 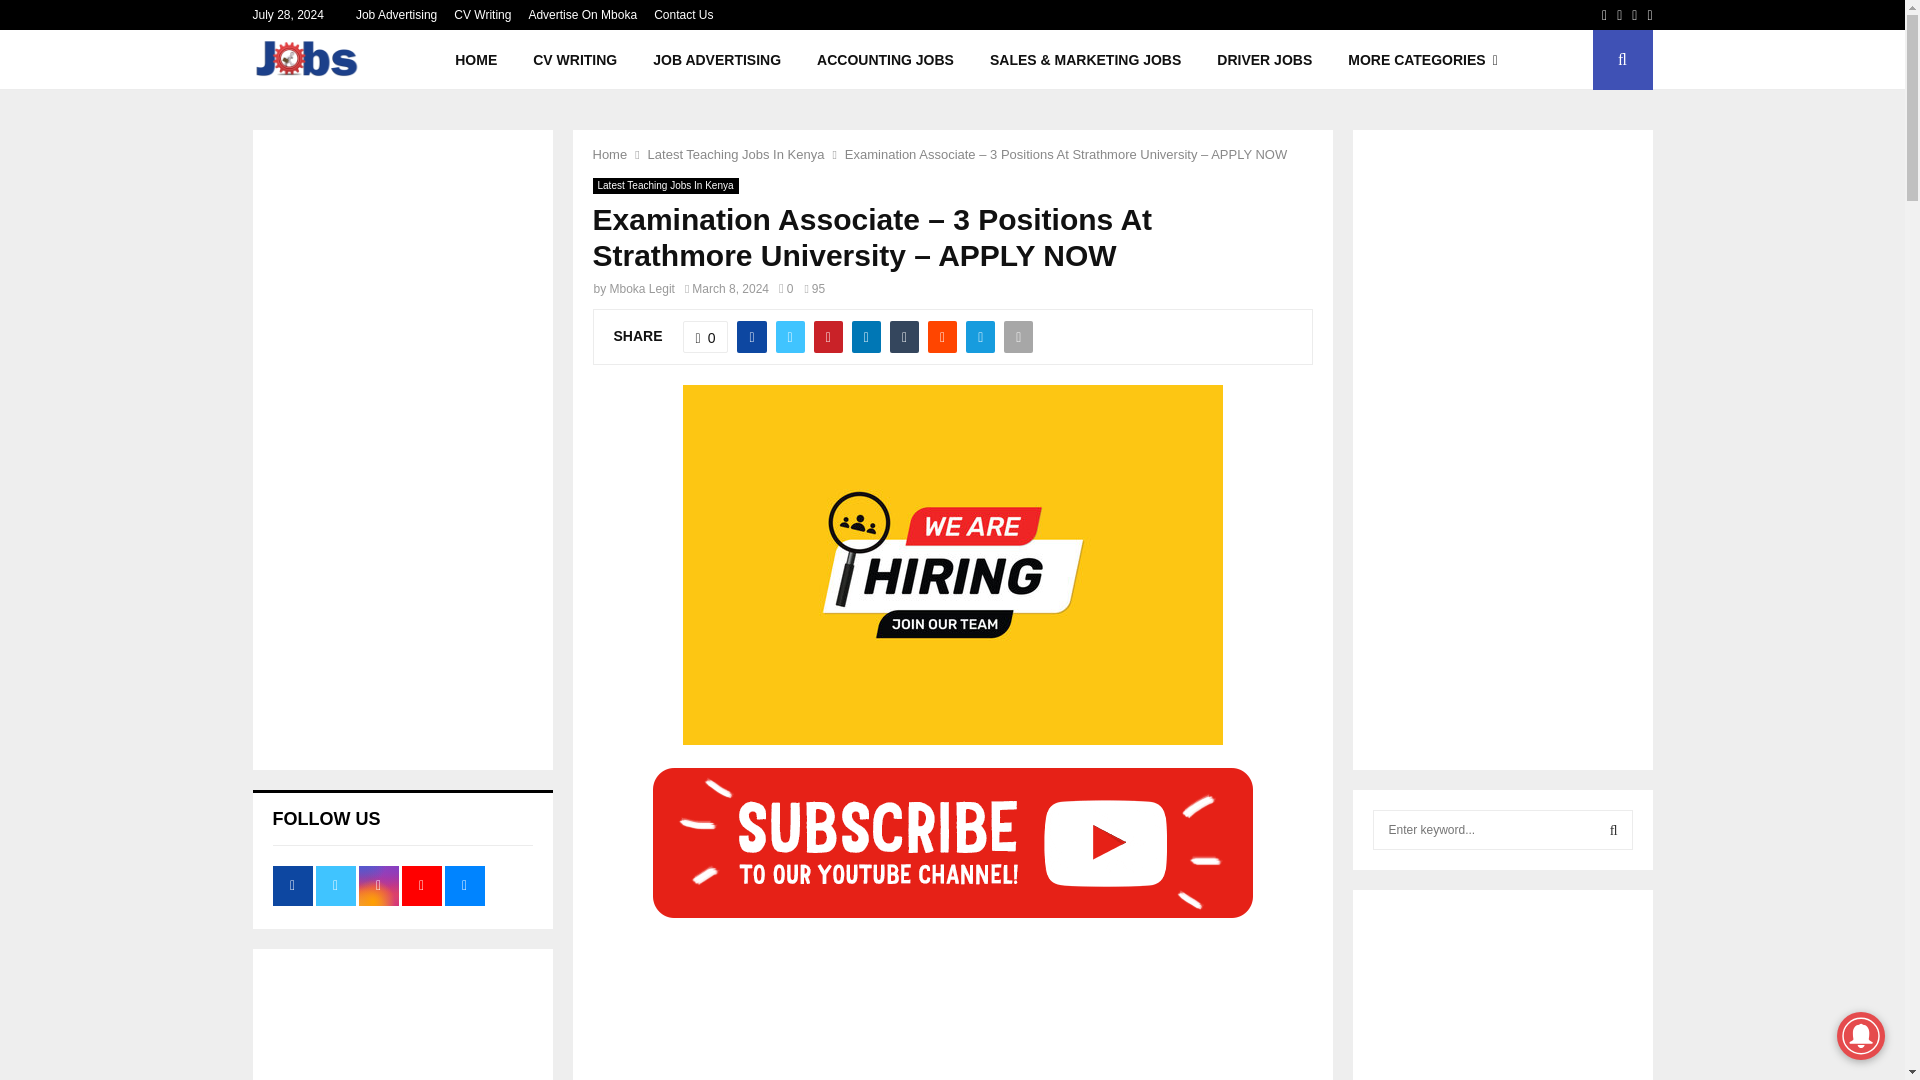 I want to click on Job Advertising, so click(x=396, y=15).